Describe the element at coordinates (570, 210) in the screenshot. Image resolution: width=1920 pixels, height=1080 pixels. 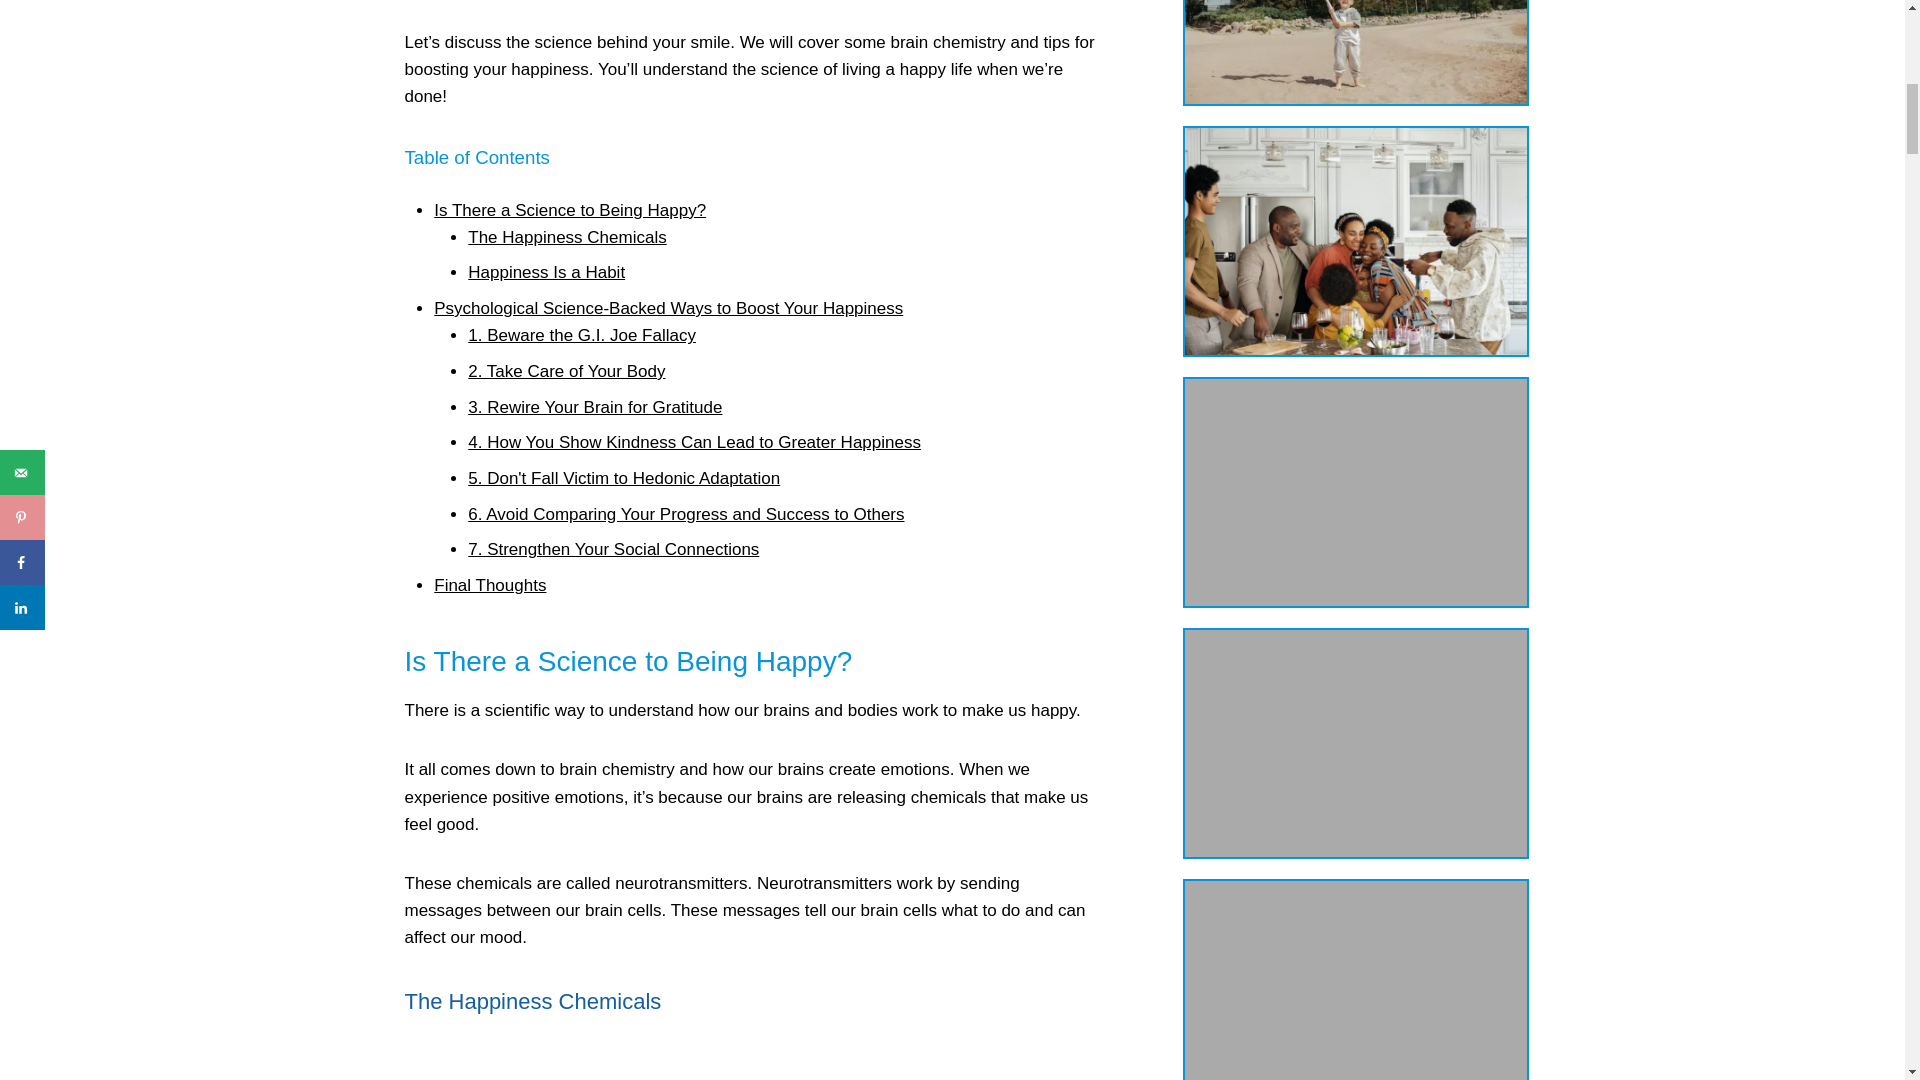
I see `Is There a Science to Being Happy?` at that location.